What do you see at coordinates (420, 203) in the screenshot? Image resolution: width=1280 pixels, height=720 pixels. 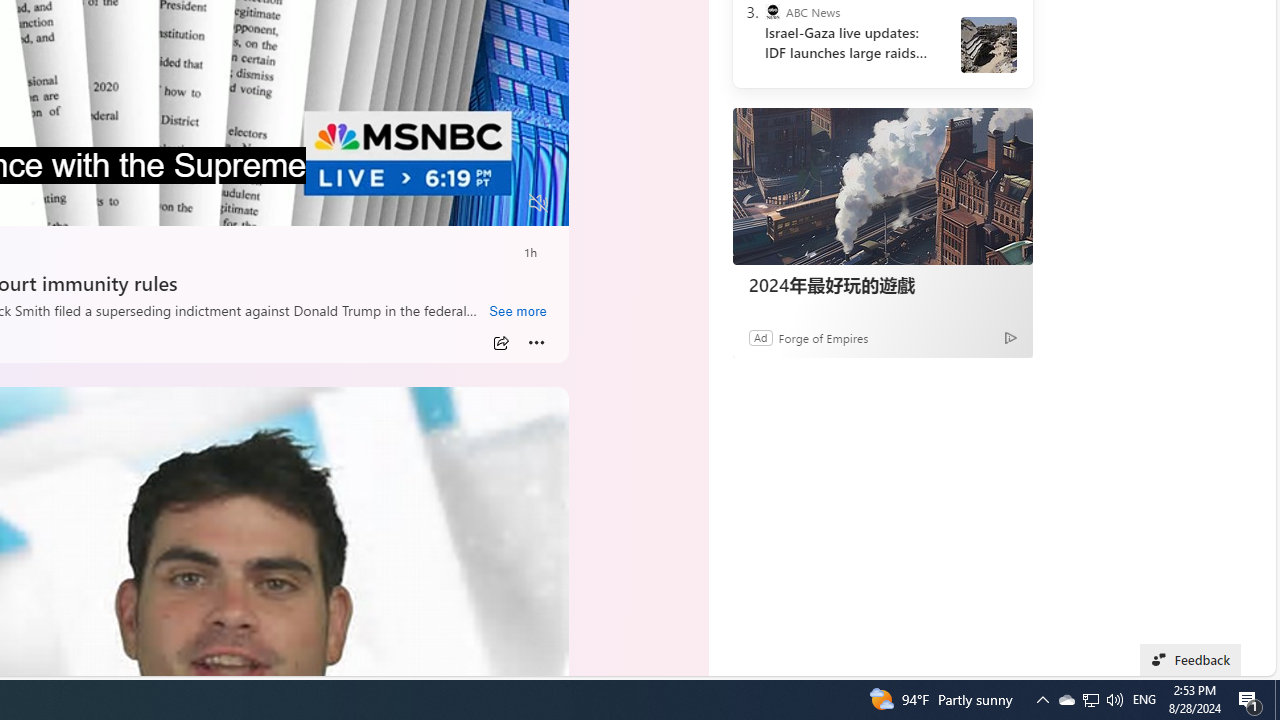 I see `Quality Settings` at bounding box center [420, 203].